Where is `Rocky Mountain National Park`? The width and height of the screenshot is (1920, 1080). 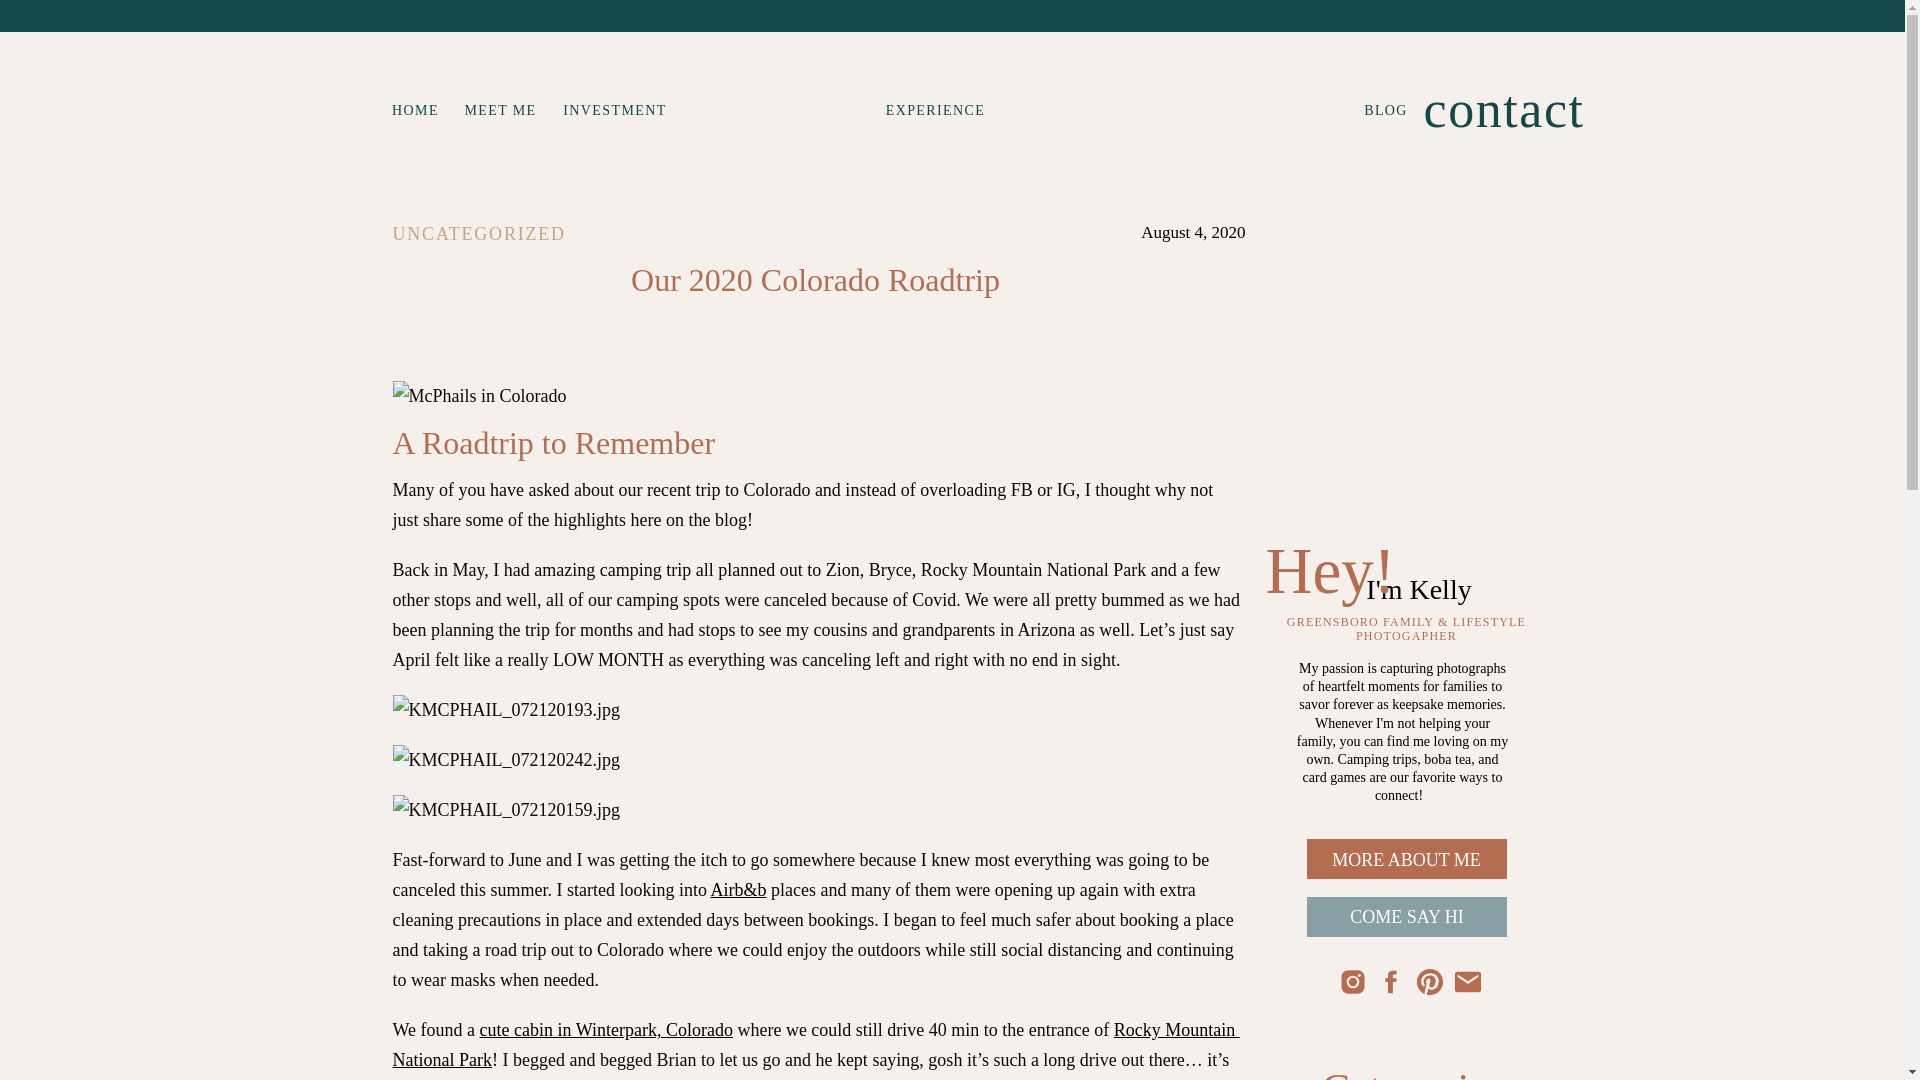
Rocky Mountain National Park is located at coordinates (814, 1044).